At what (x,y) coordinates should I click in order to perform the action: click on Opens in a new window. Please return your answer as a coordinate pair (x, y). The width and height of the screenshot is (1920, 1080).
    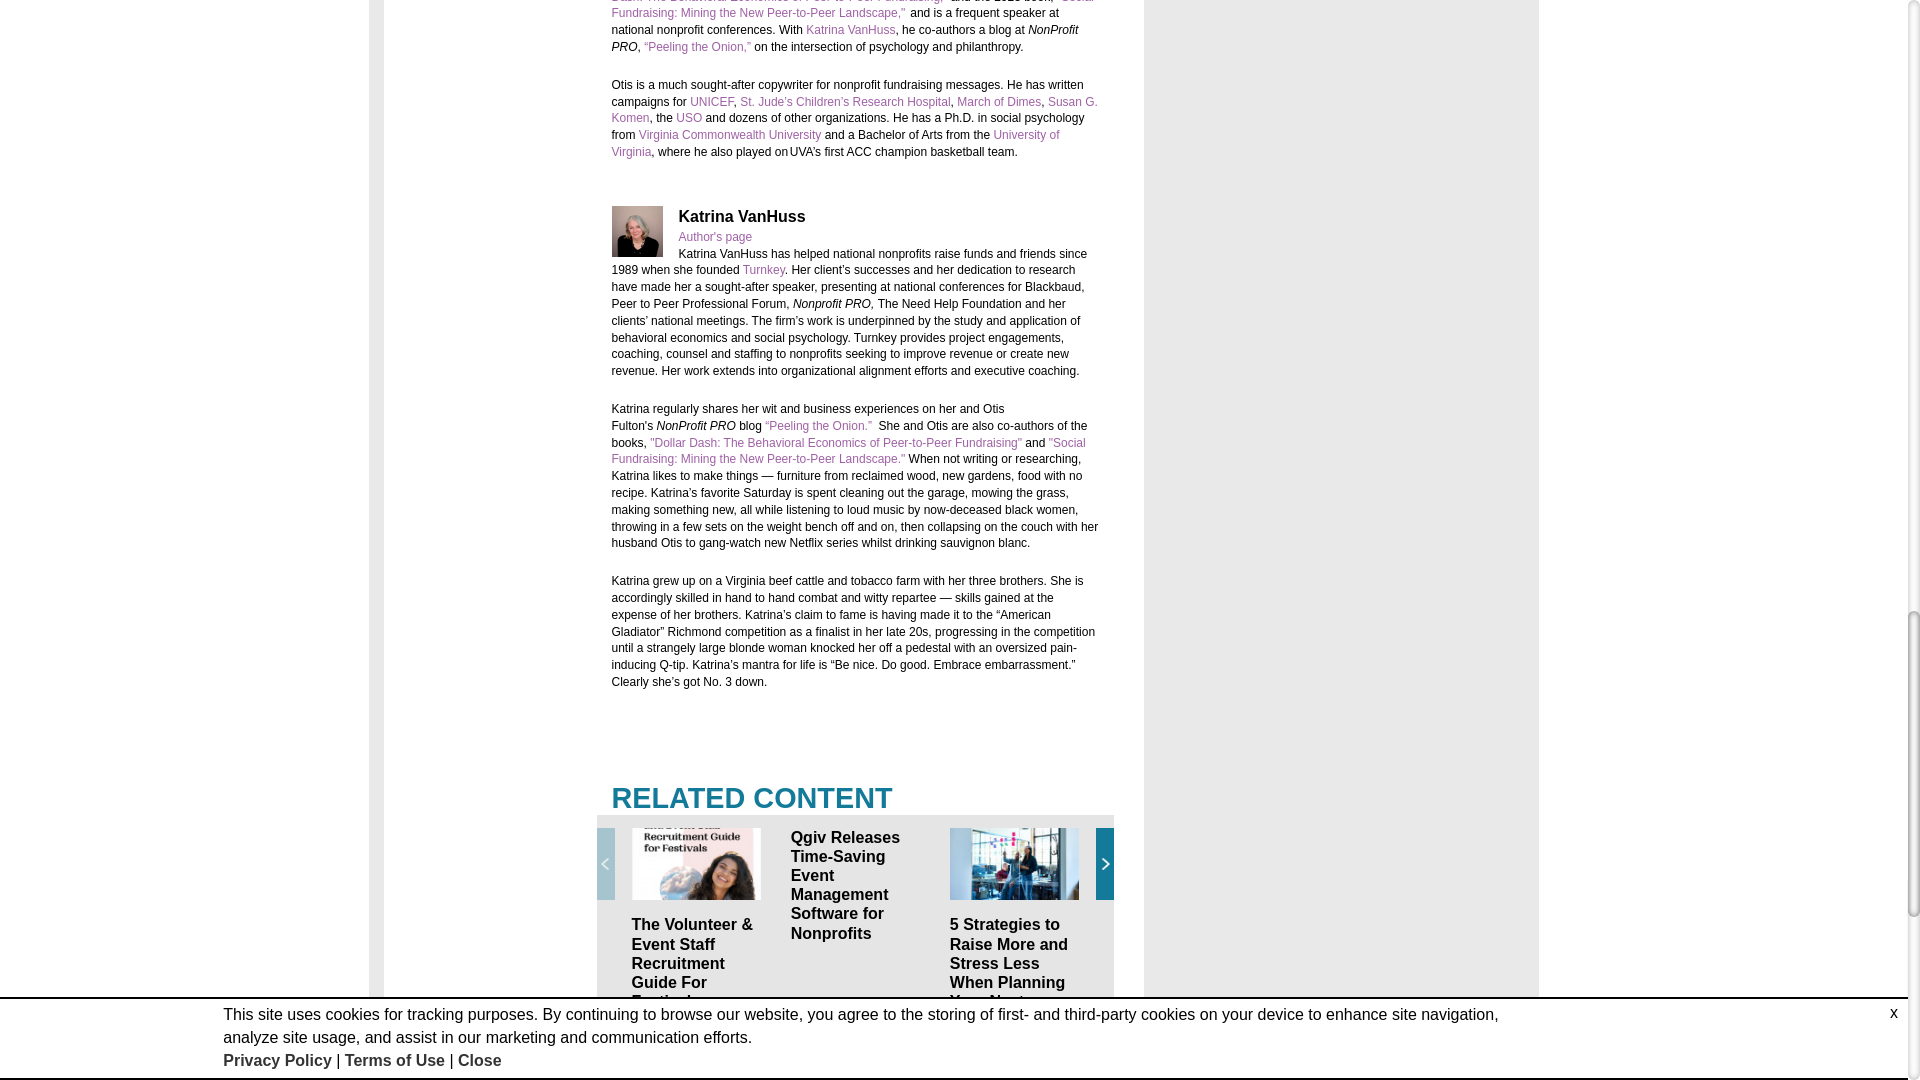
    Looking at the image, I should click on (853, 10).